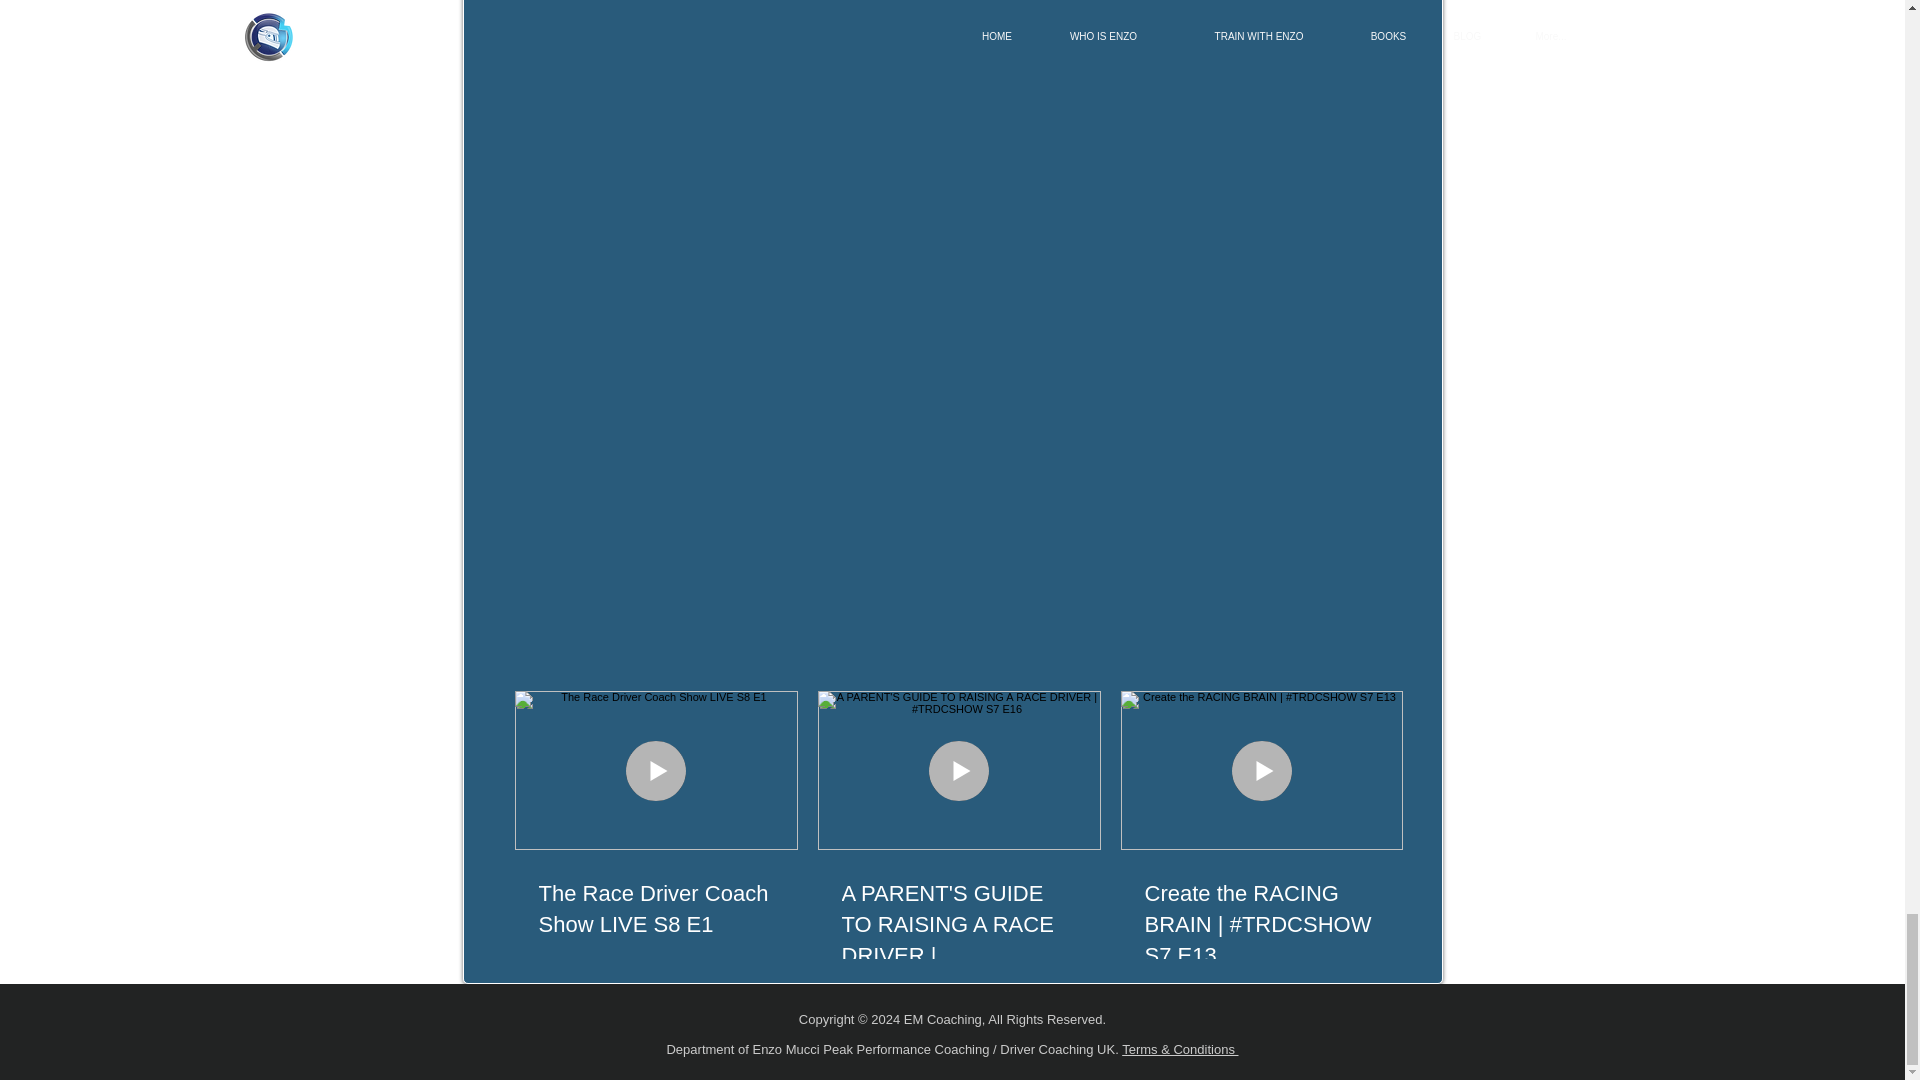 This screenshot has height=1080, width=1920. What do you see at coordinates (655, 910) in the screenshot?
I see `The Race Driver Coach Show LIVE S8 E1` at bounding box center [655, 910].